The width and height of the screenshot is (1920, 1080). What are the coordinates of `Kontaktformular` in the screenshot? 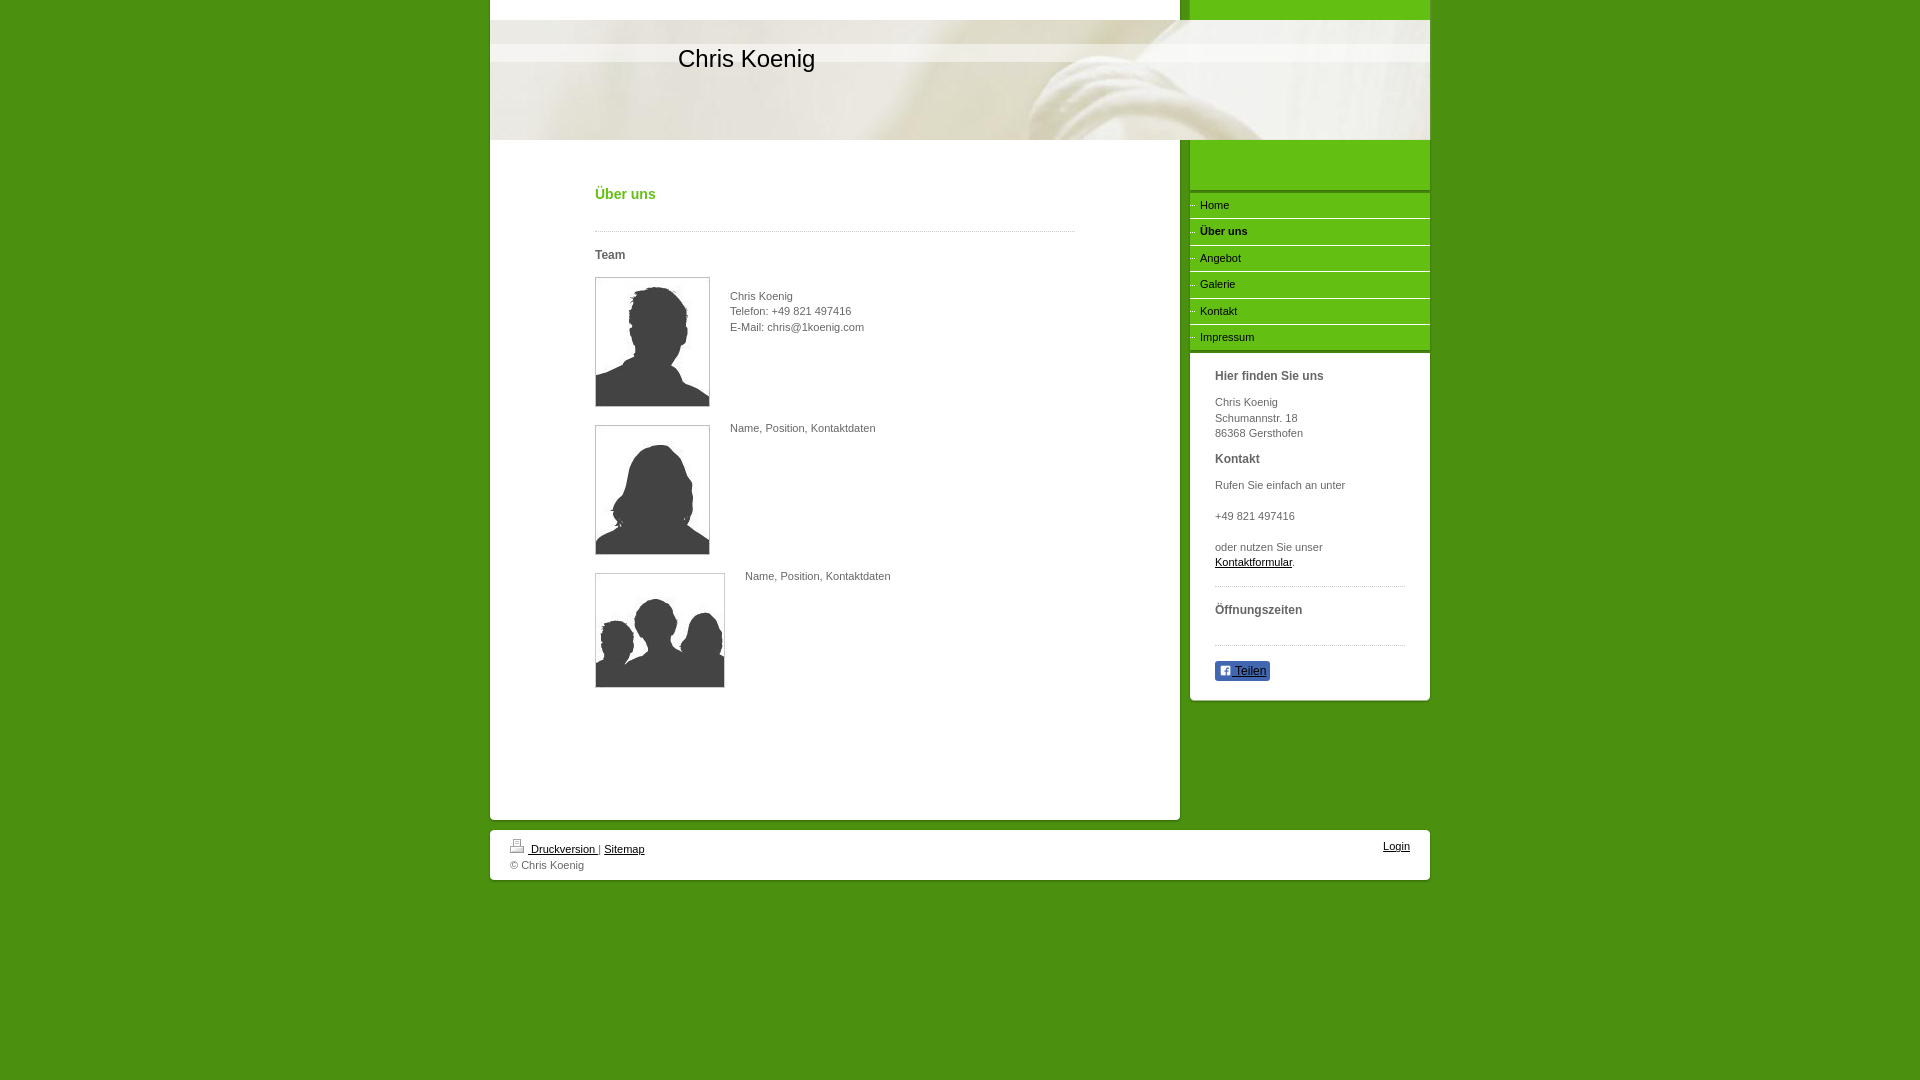 It's located at (1254, 562).